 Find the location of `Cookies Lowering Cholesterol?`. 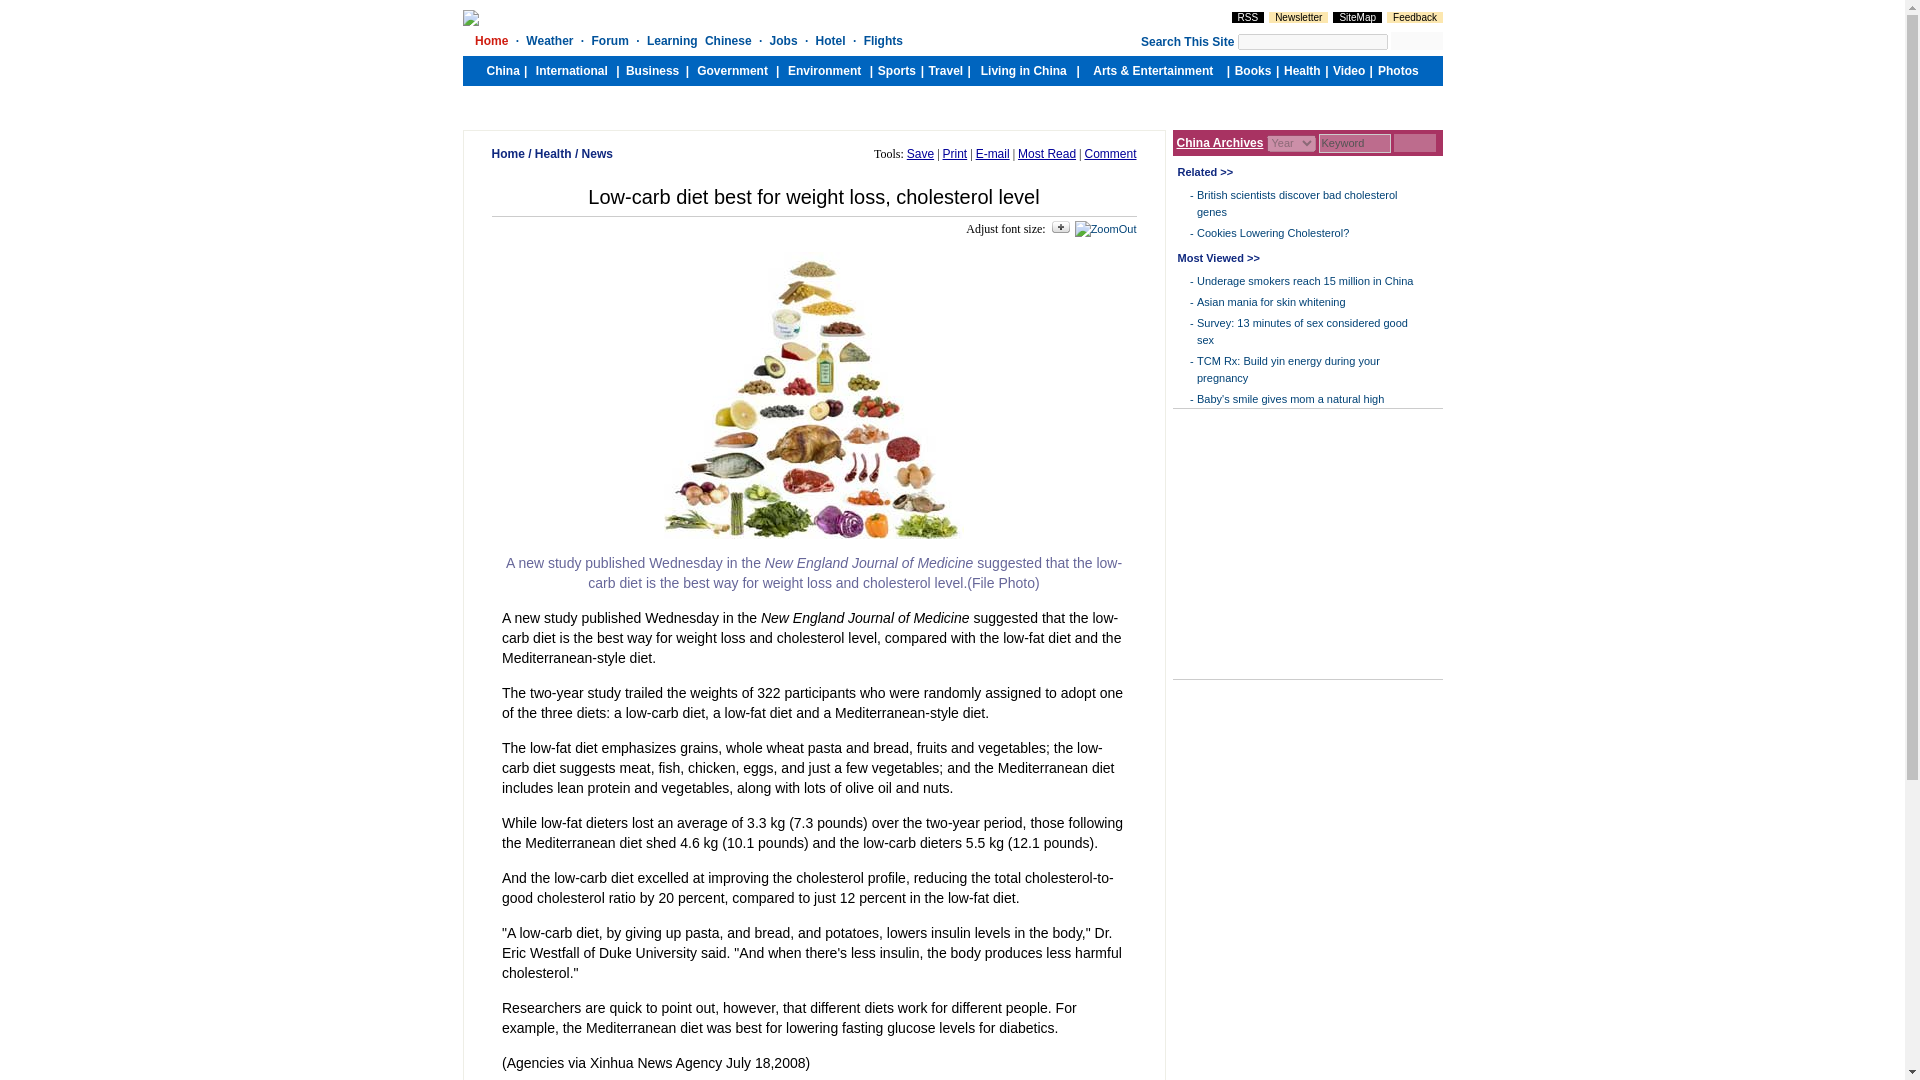

Cookies Lowering Cholesterol? is located at coordinates (1272, 232).